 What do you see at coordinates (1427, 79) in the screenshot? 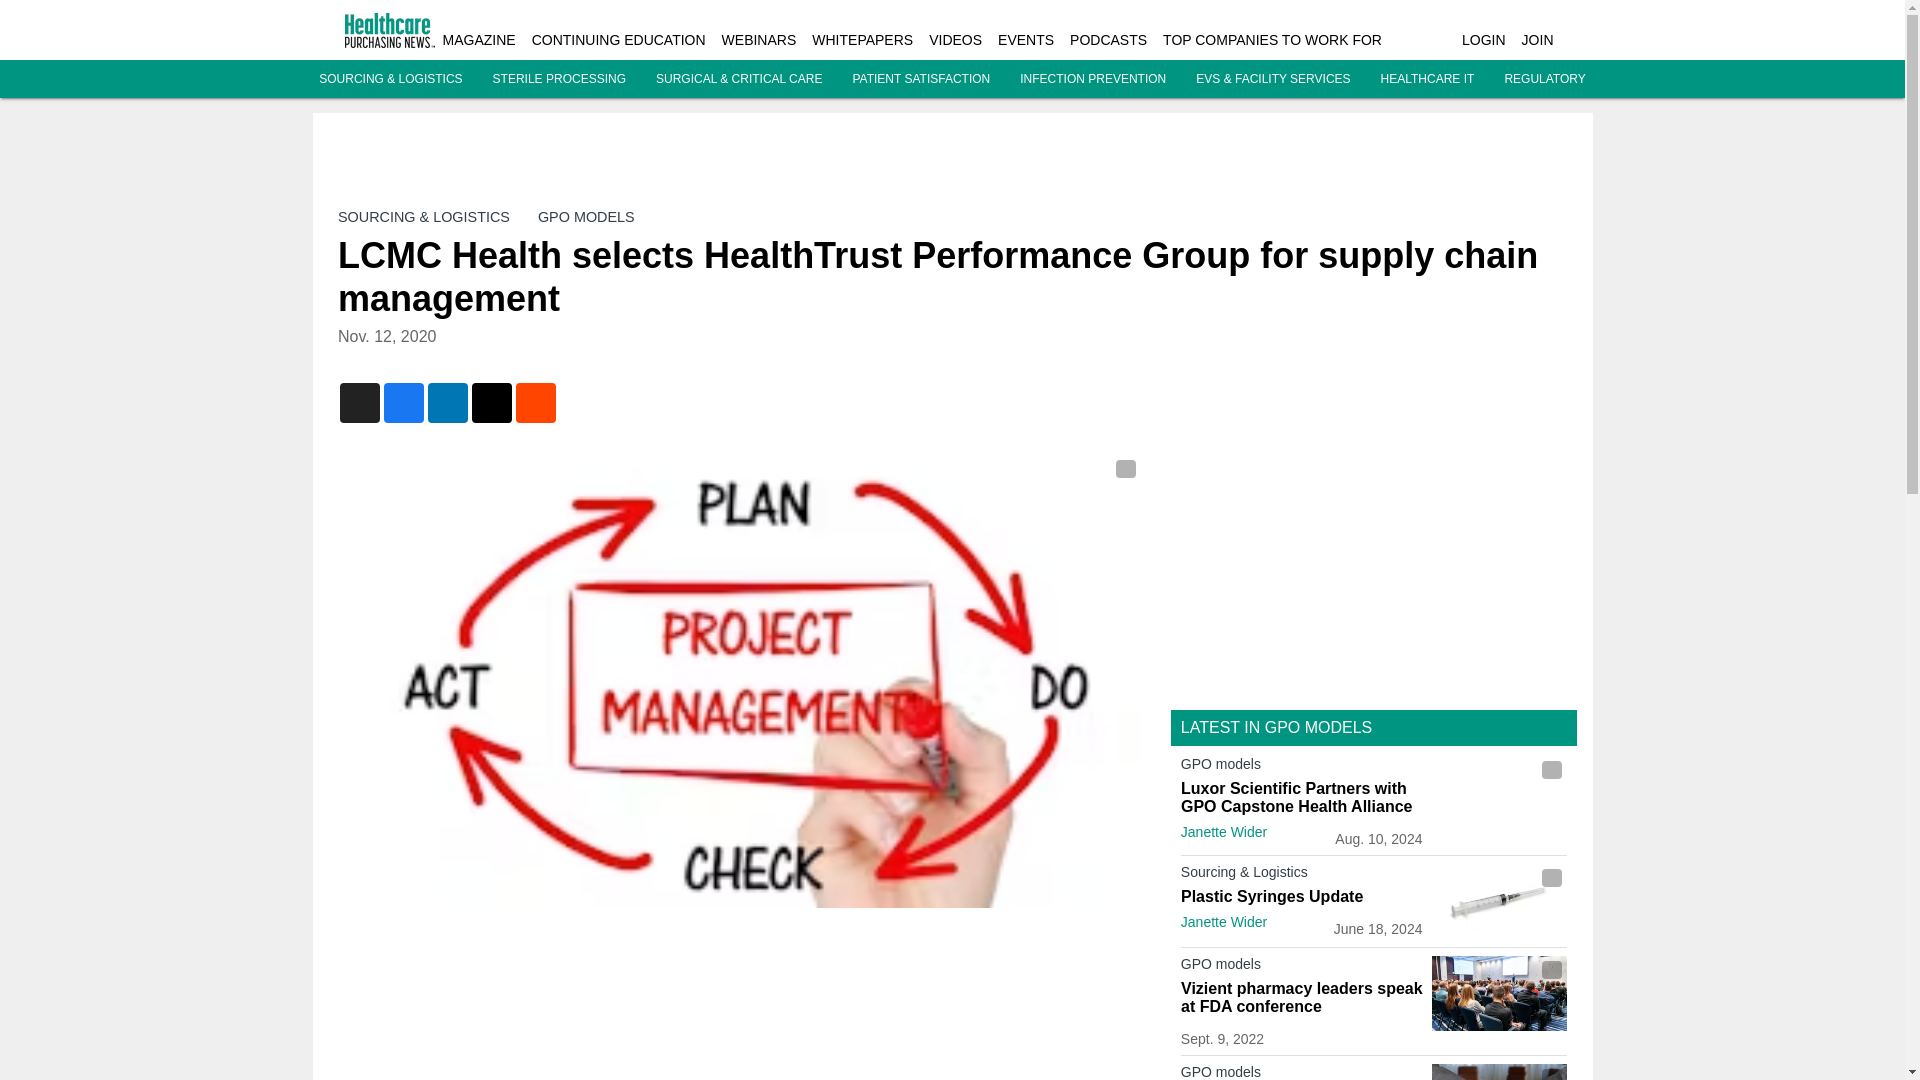
I see `HEALTHCARE IT` at bounding box center [1427, 79].